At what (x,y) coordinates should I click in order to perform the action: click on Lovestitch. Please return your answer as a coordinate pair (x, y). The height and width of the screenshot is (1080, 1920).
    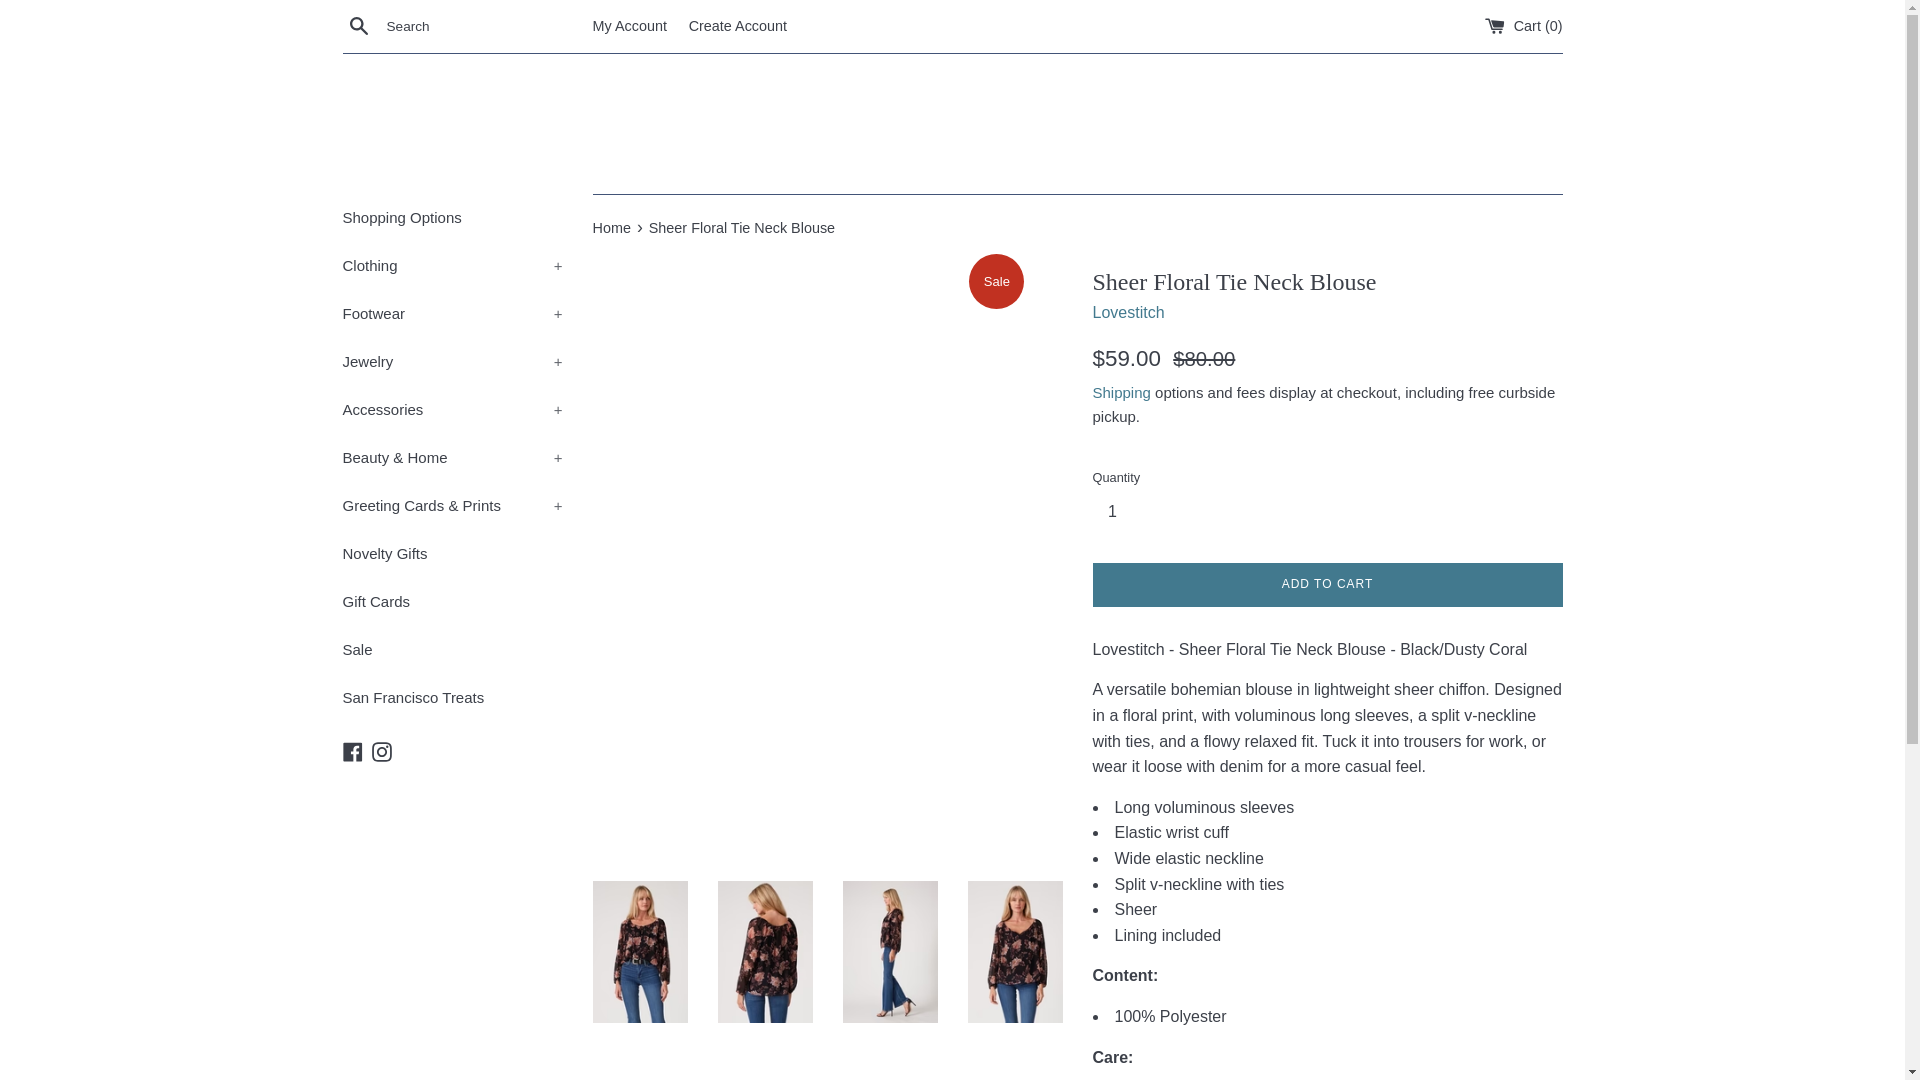
    Looking at the image, I should click on (1128, 312).